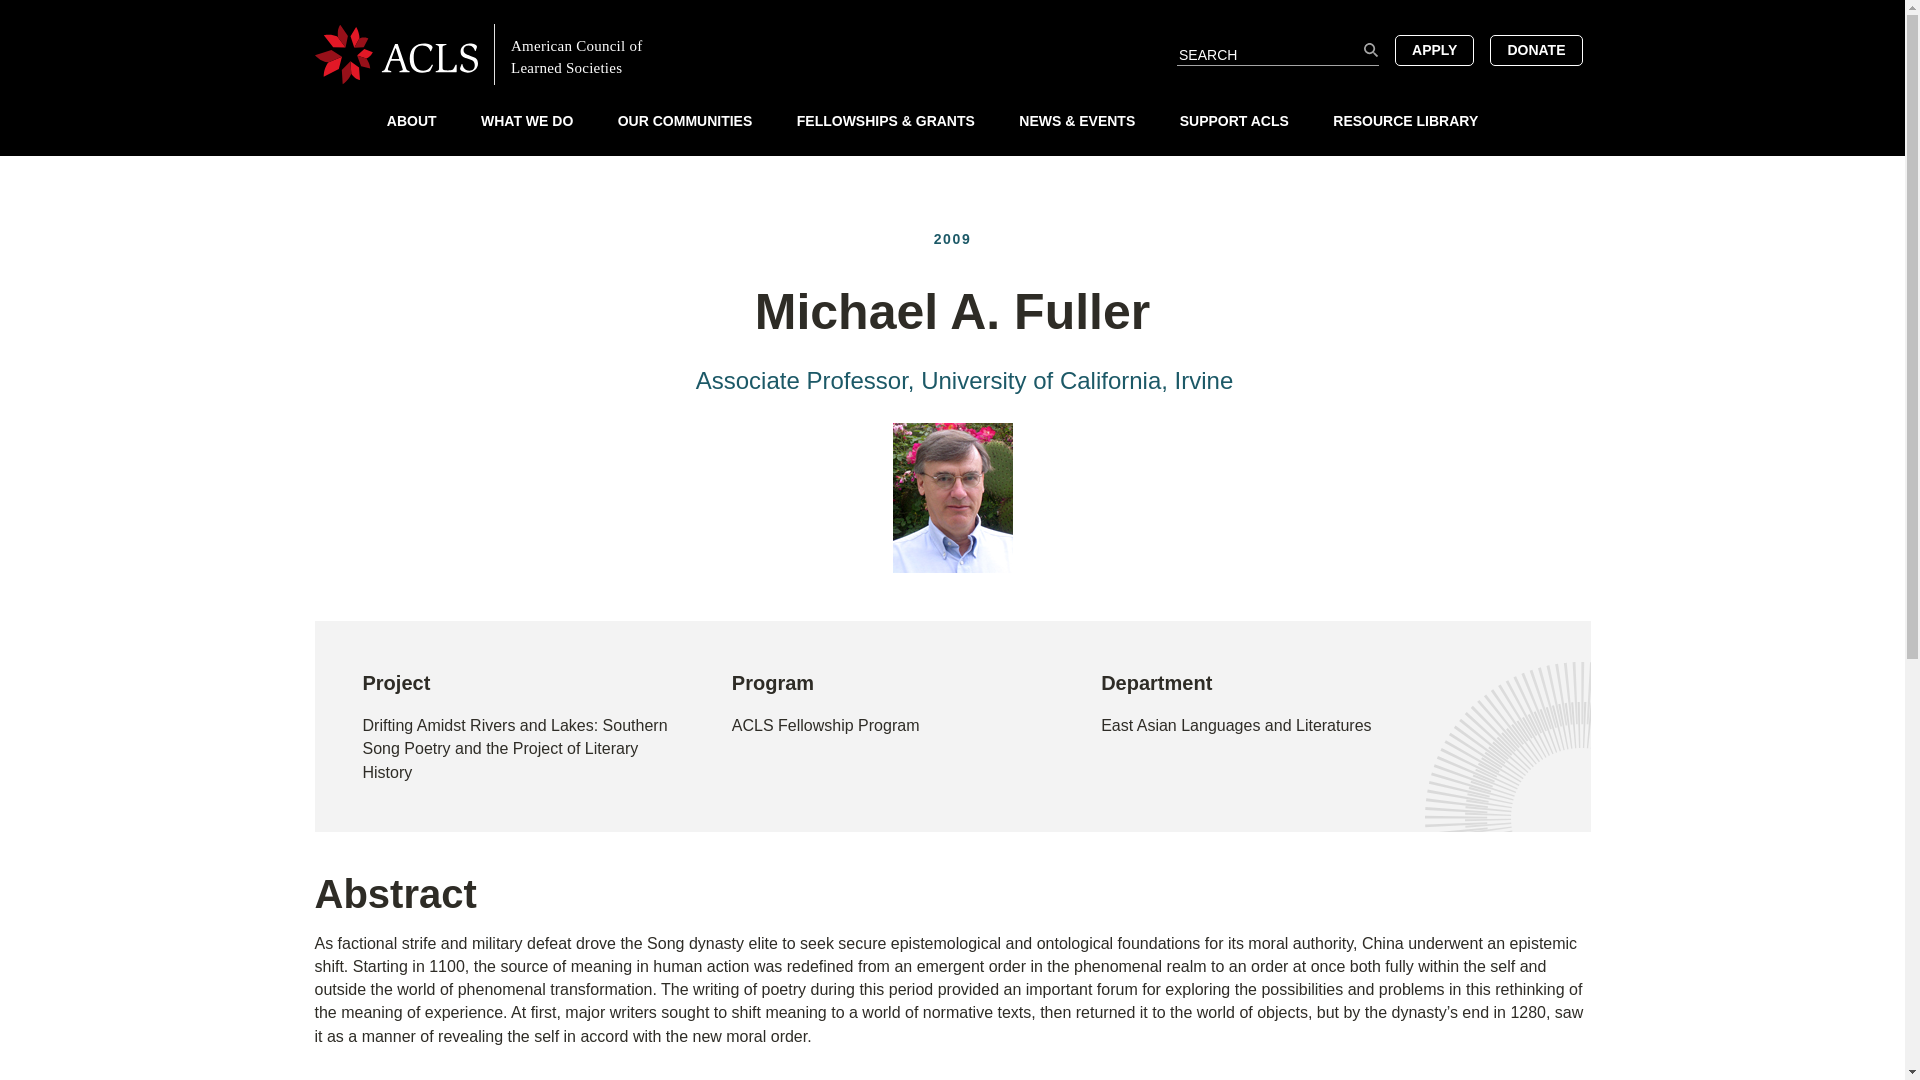 This screenshot has width=1920, height=1080. Describe the element at coordinates (1536, 49) in the screenshot. I see `DONATE` at that location.